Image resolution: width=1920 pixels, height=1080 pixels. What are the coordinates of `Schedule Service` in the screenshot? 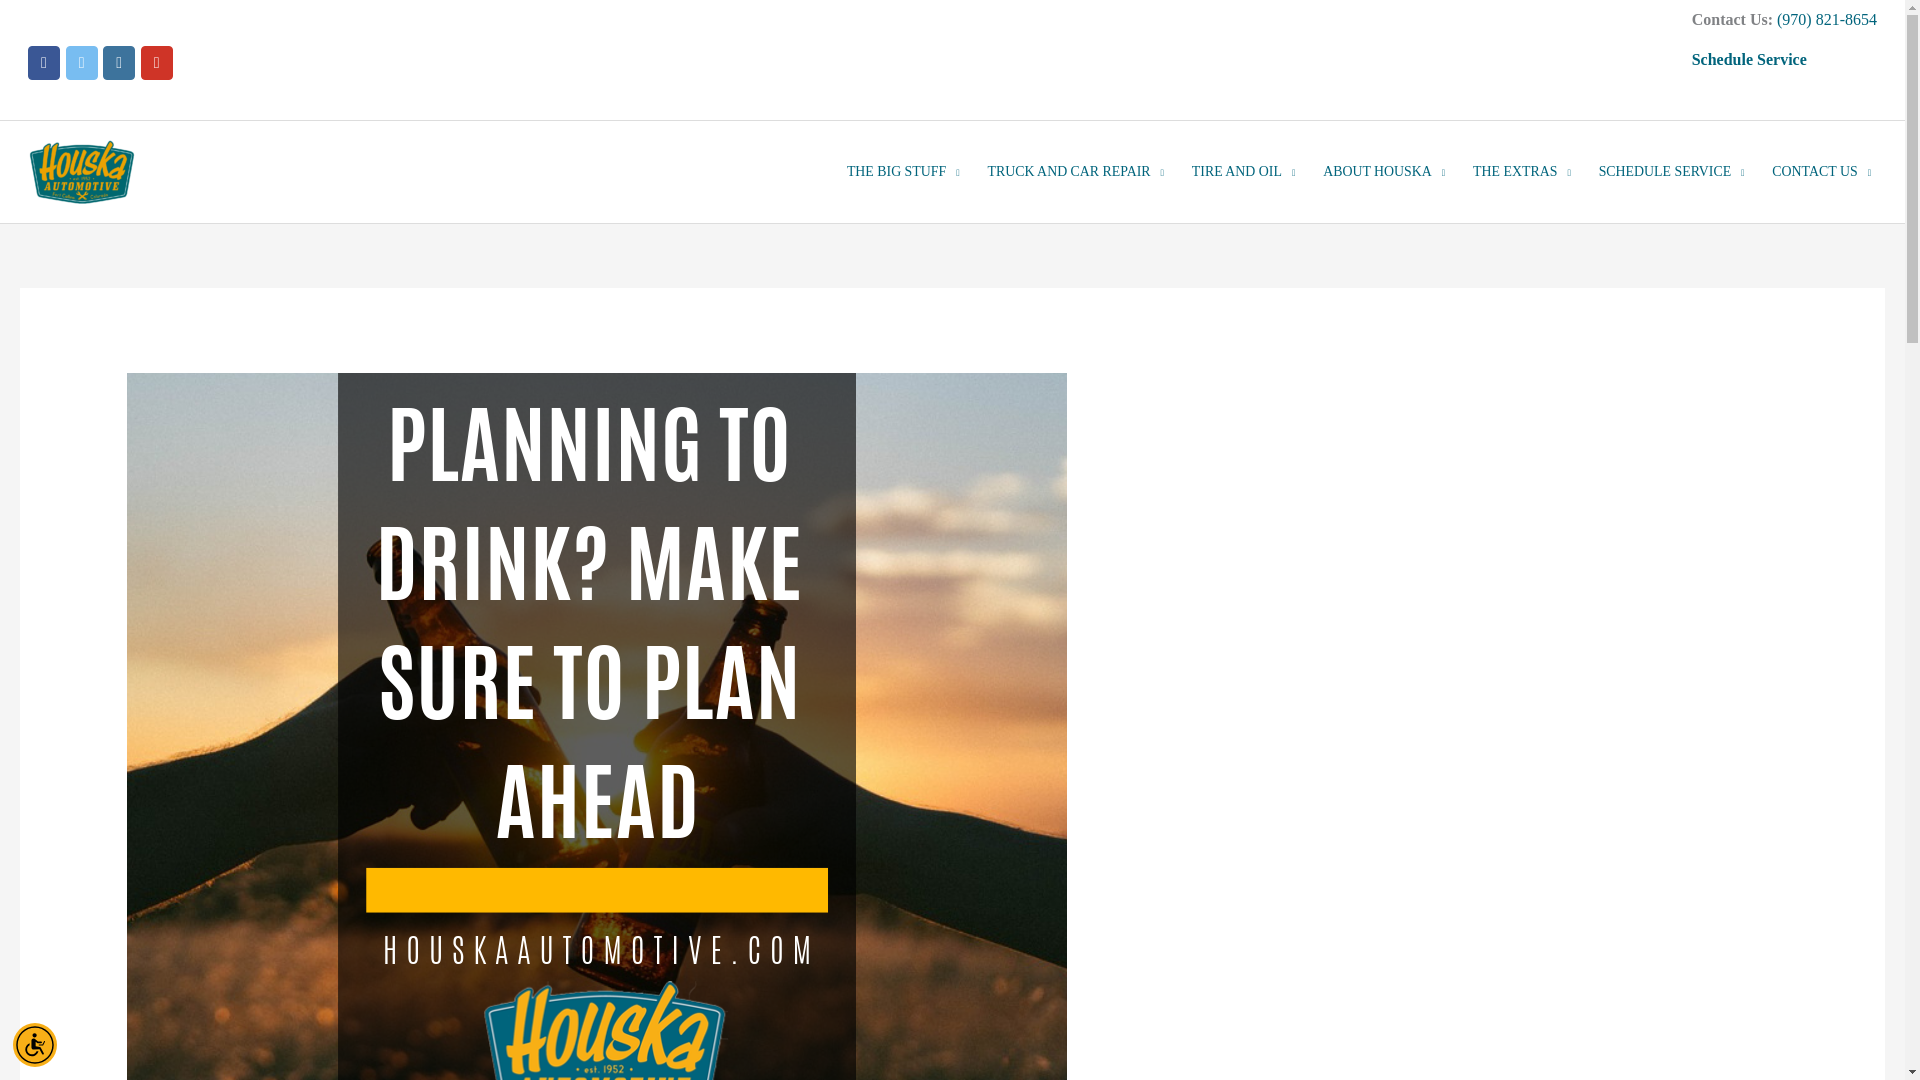 It's located at (1748, 59).